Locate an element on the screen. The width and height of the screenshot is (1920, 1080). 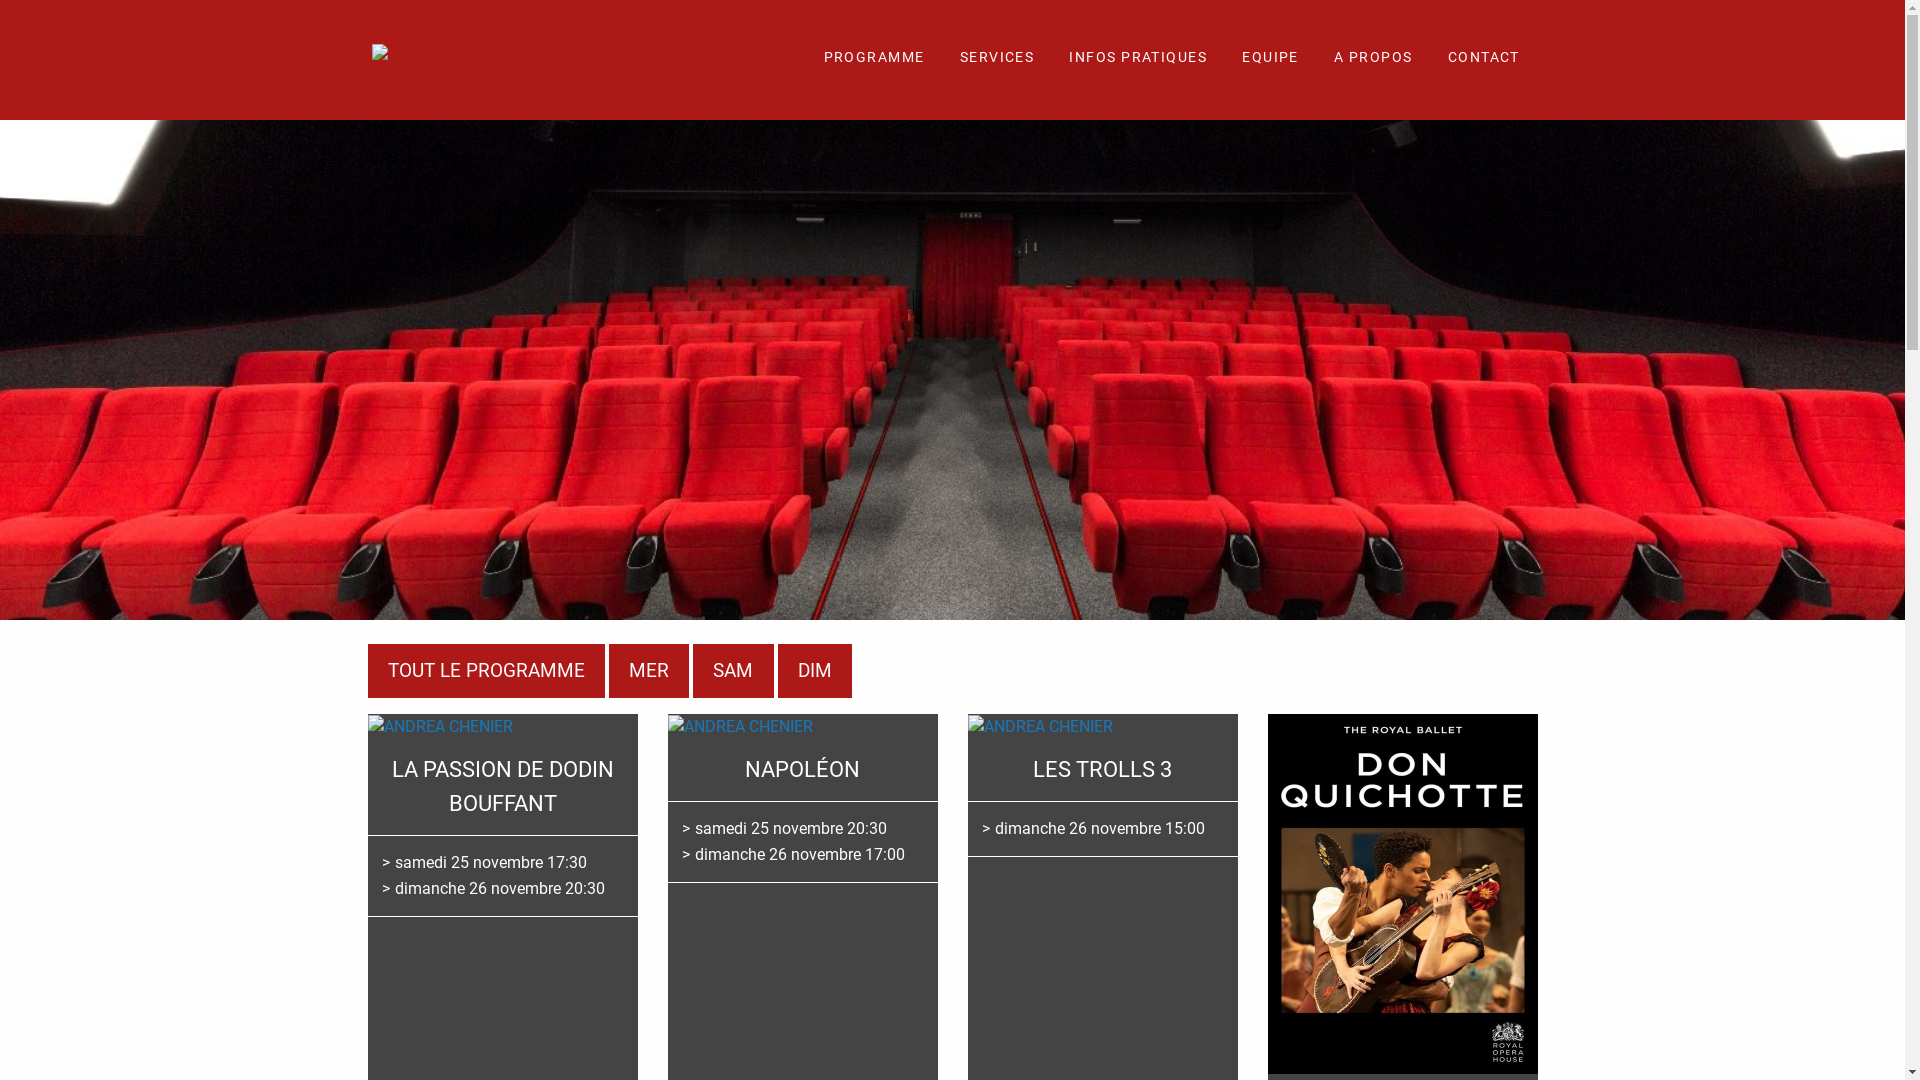
SERVICES is located at coordinates (998, 60).